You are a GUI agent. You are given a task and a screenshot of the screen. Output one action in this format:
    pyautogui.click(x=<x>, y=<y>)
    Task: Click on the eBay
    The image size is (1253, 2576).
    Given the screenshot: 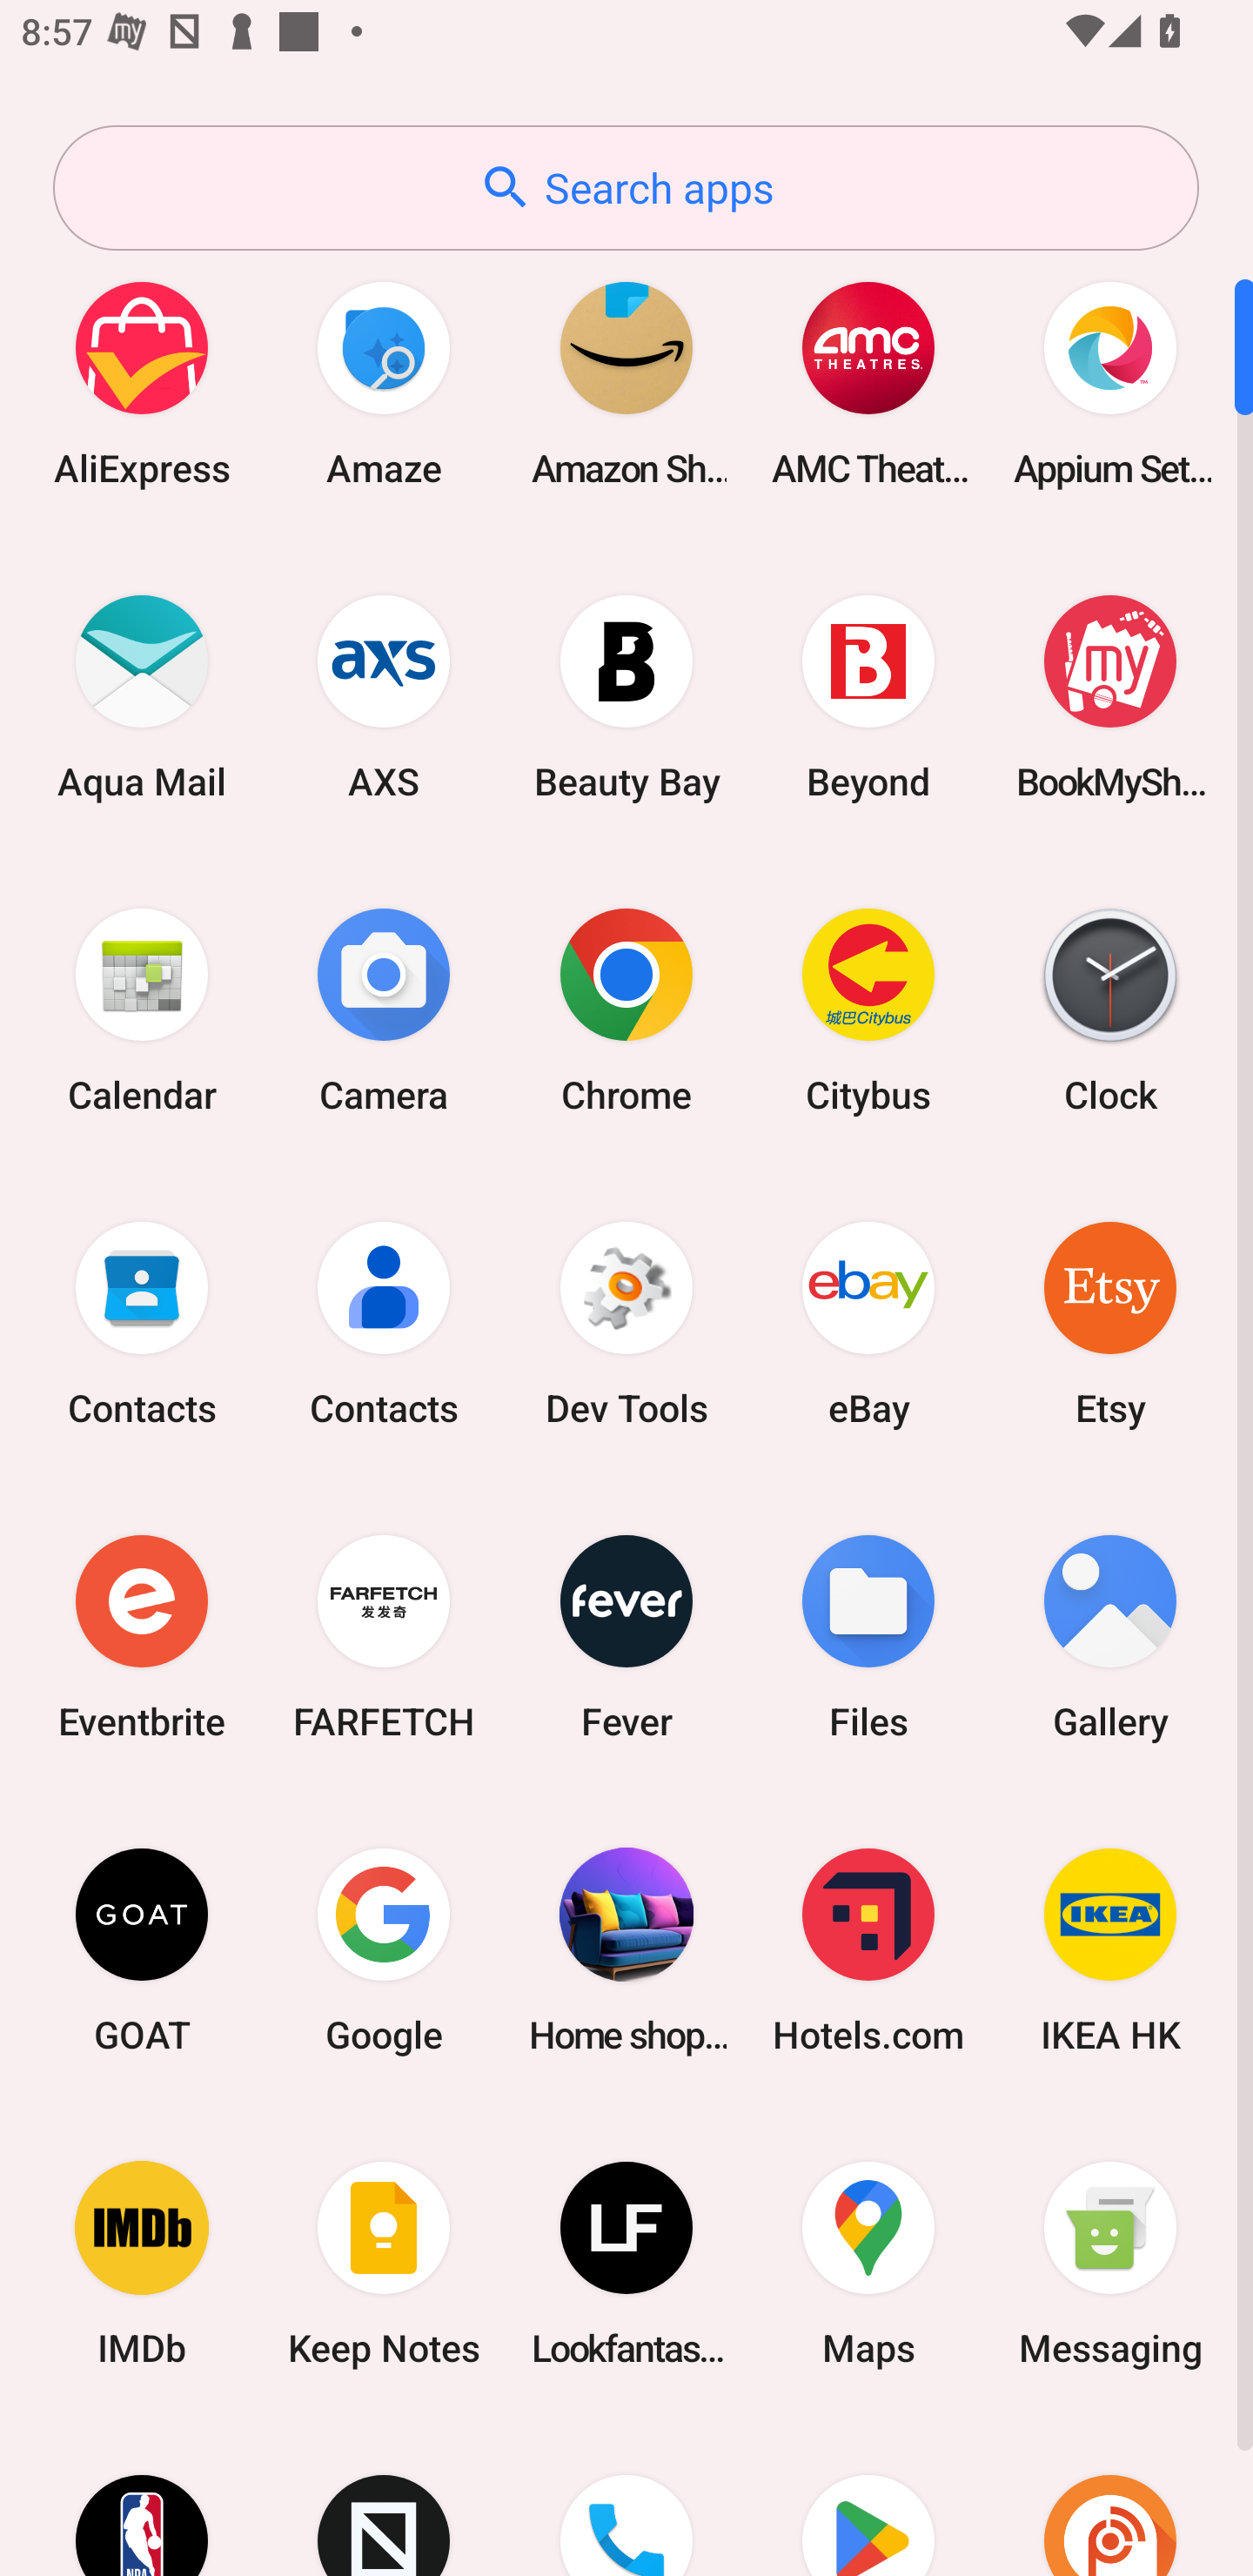 What is the action you would take?
    pyautogui.click(x=868, y=1323)
    